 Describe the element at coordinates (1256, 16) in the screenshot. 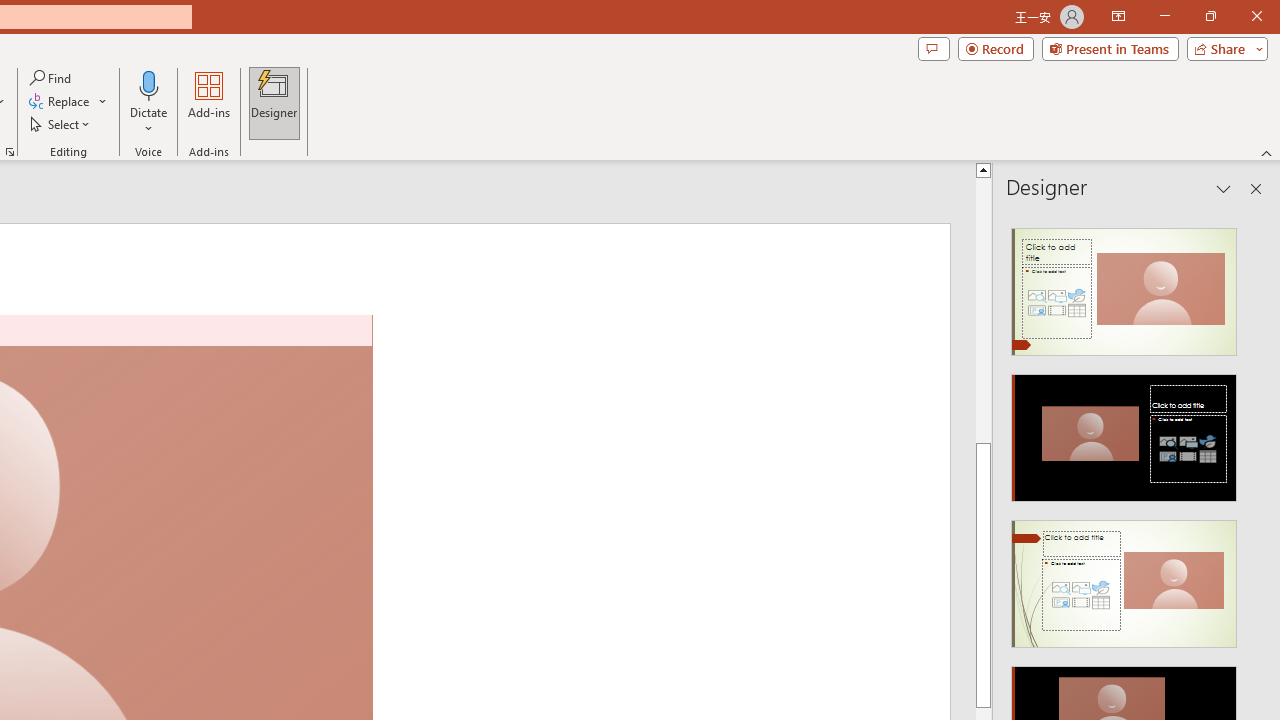

I see `Close` at that location.